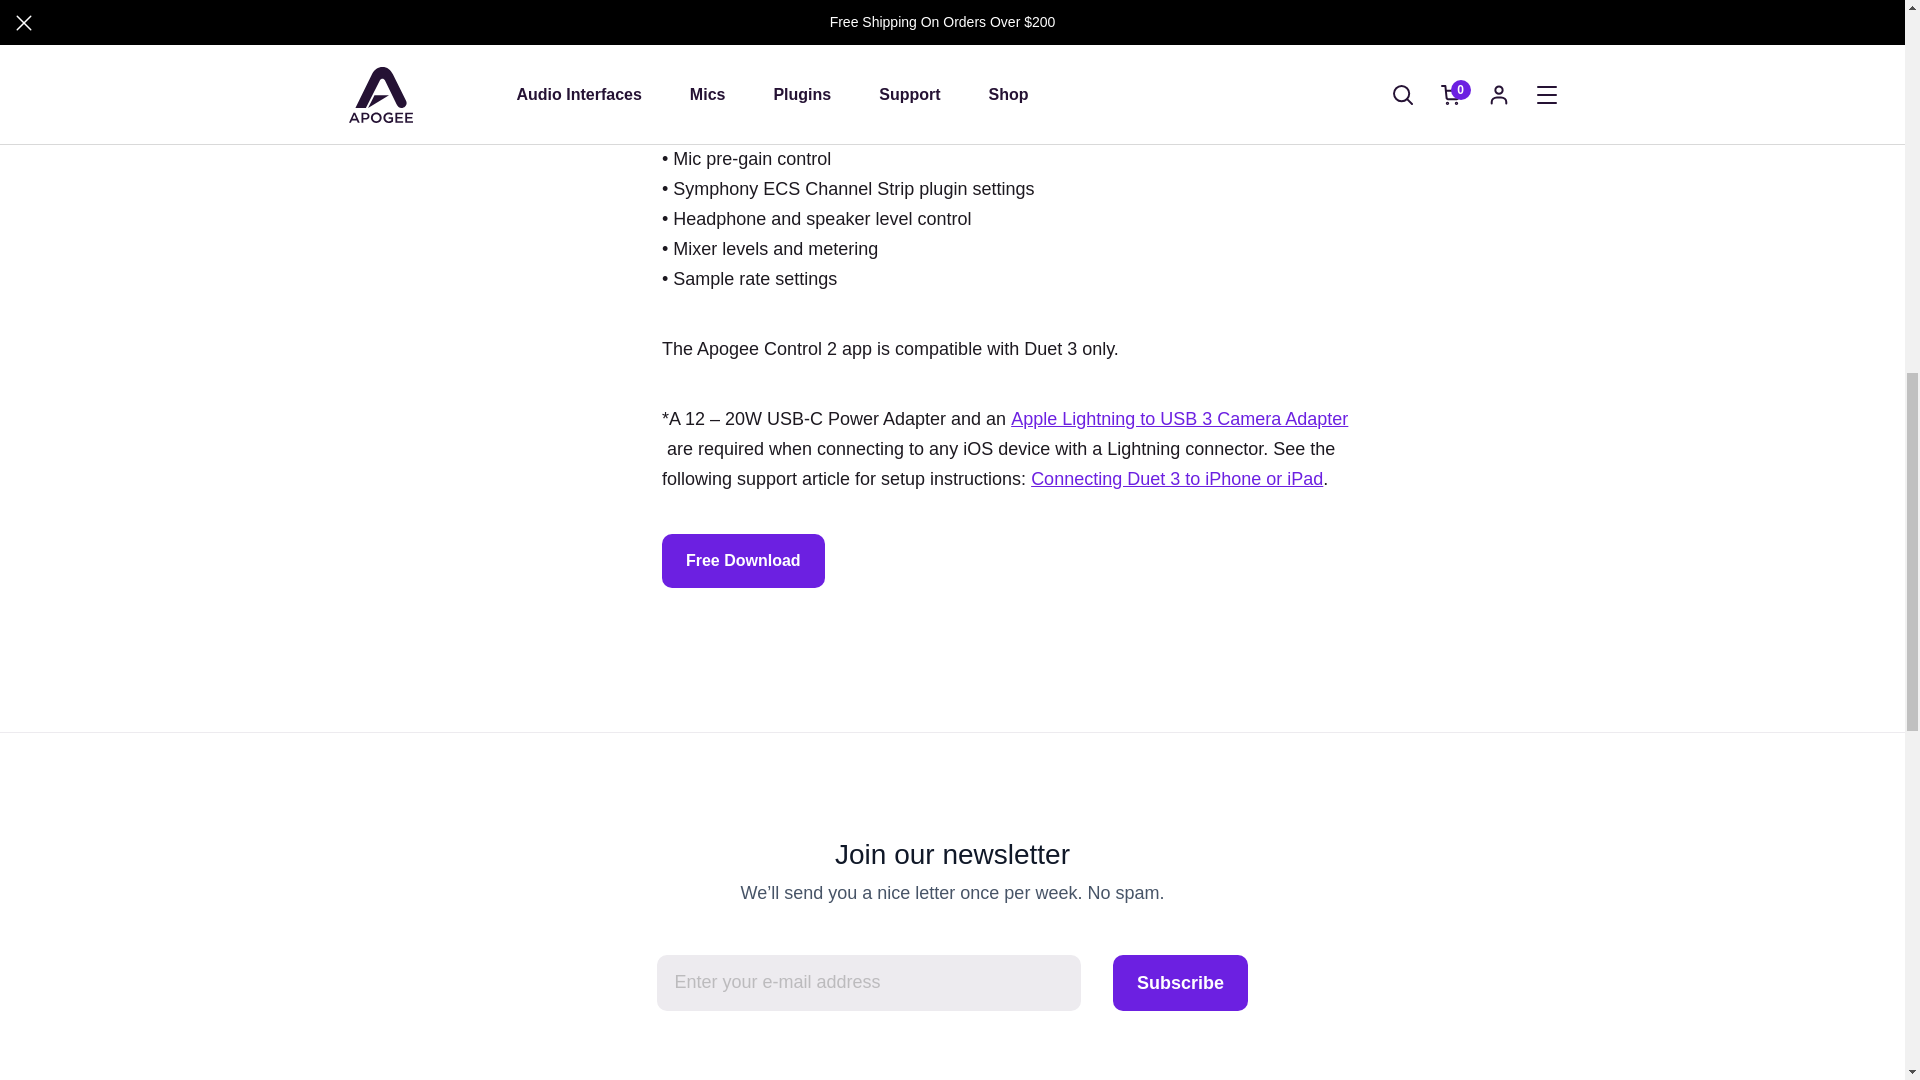  Describe the element at coordinates (1180, 982) in the screenshot. I see `Subscribe` at that location.